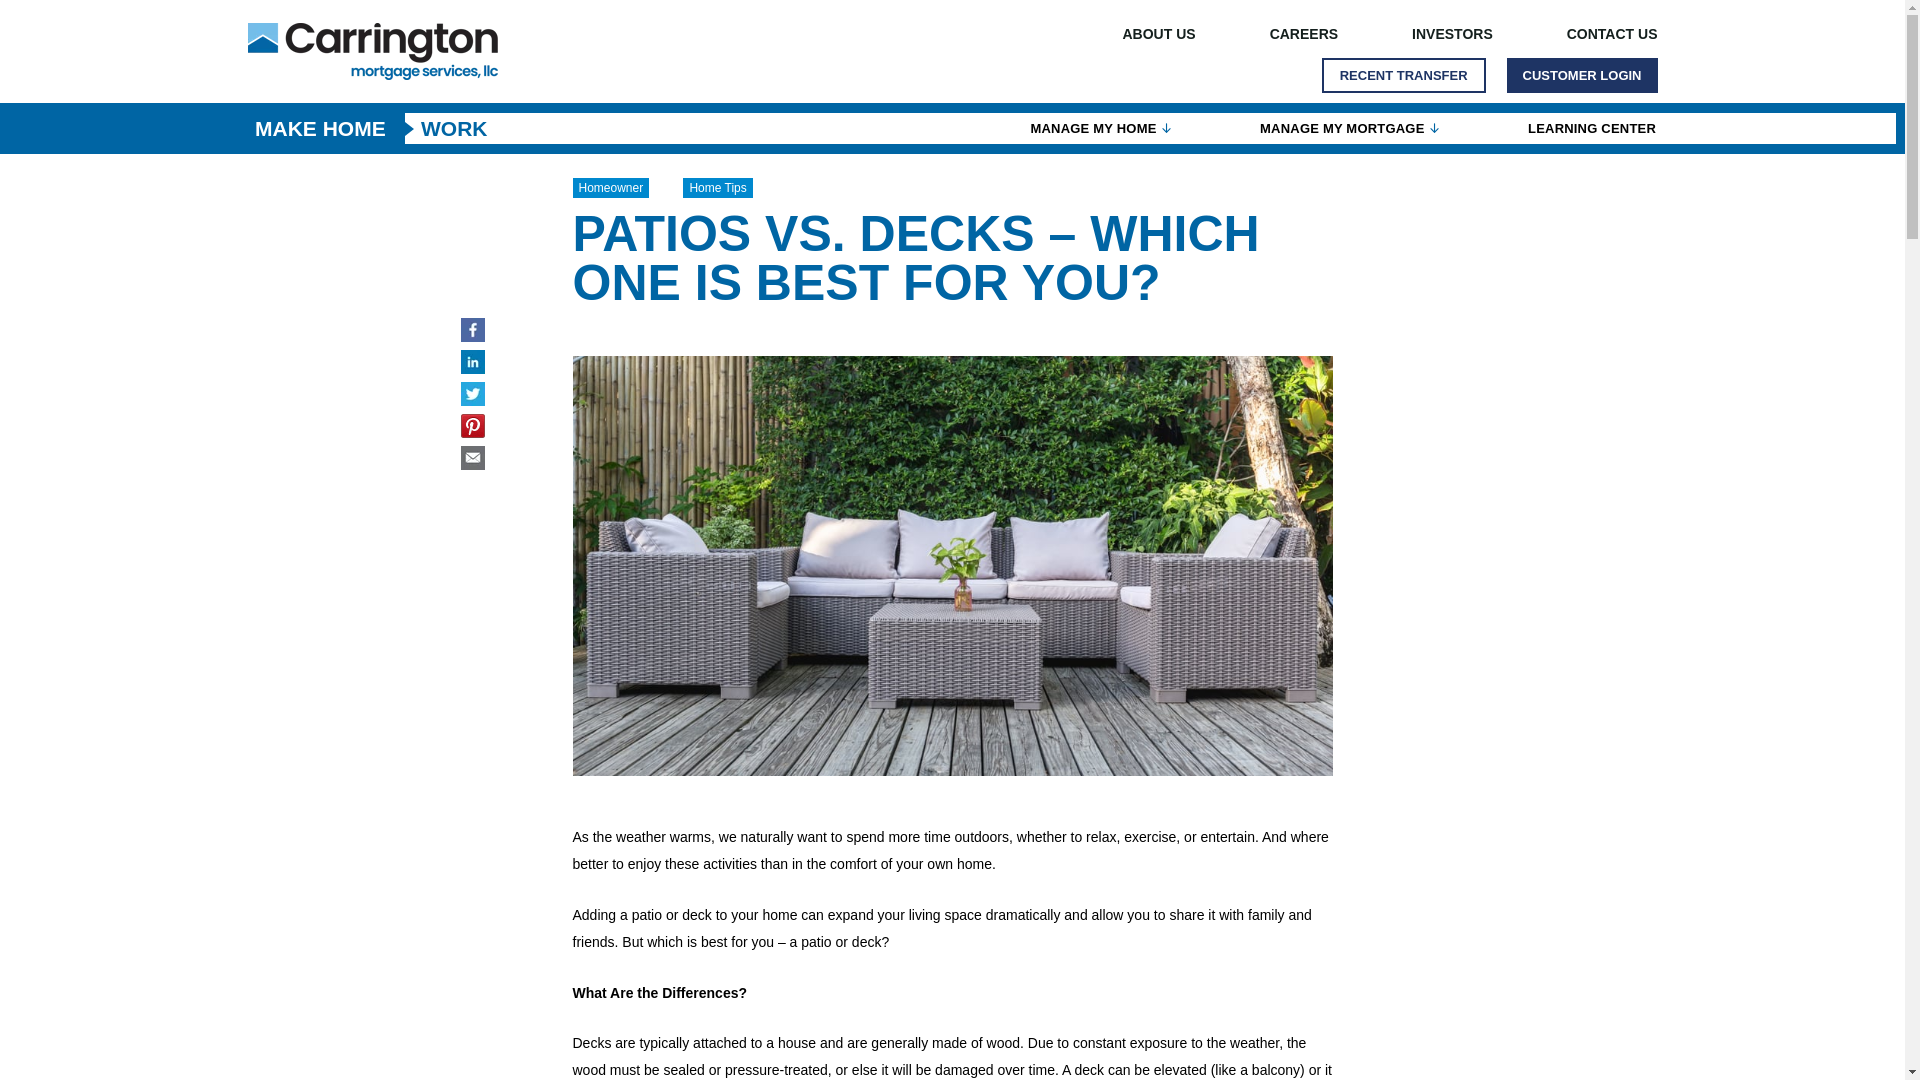  I want to click on CUSTOMER LOGIN, so click(1582, 75).